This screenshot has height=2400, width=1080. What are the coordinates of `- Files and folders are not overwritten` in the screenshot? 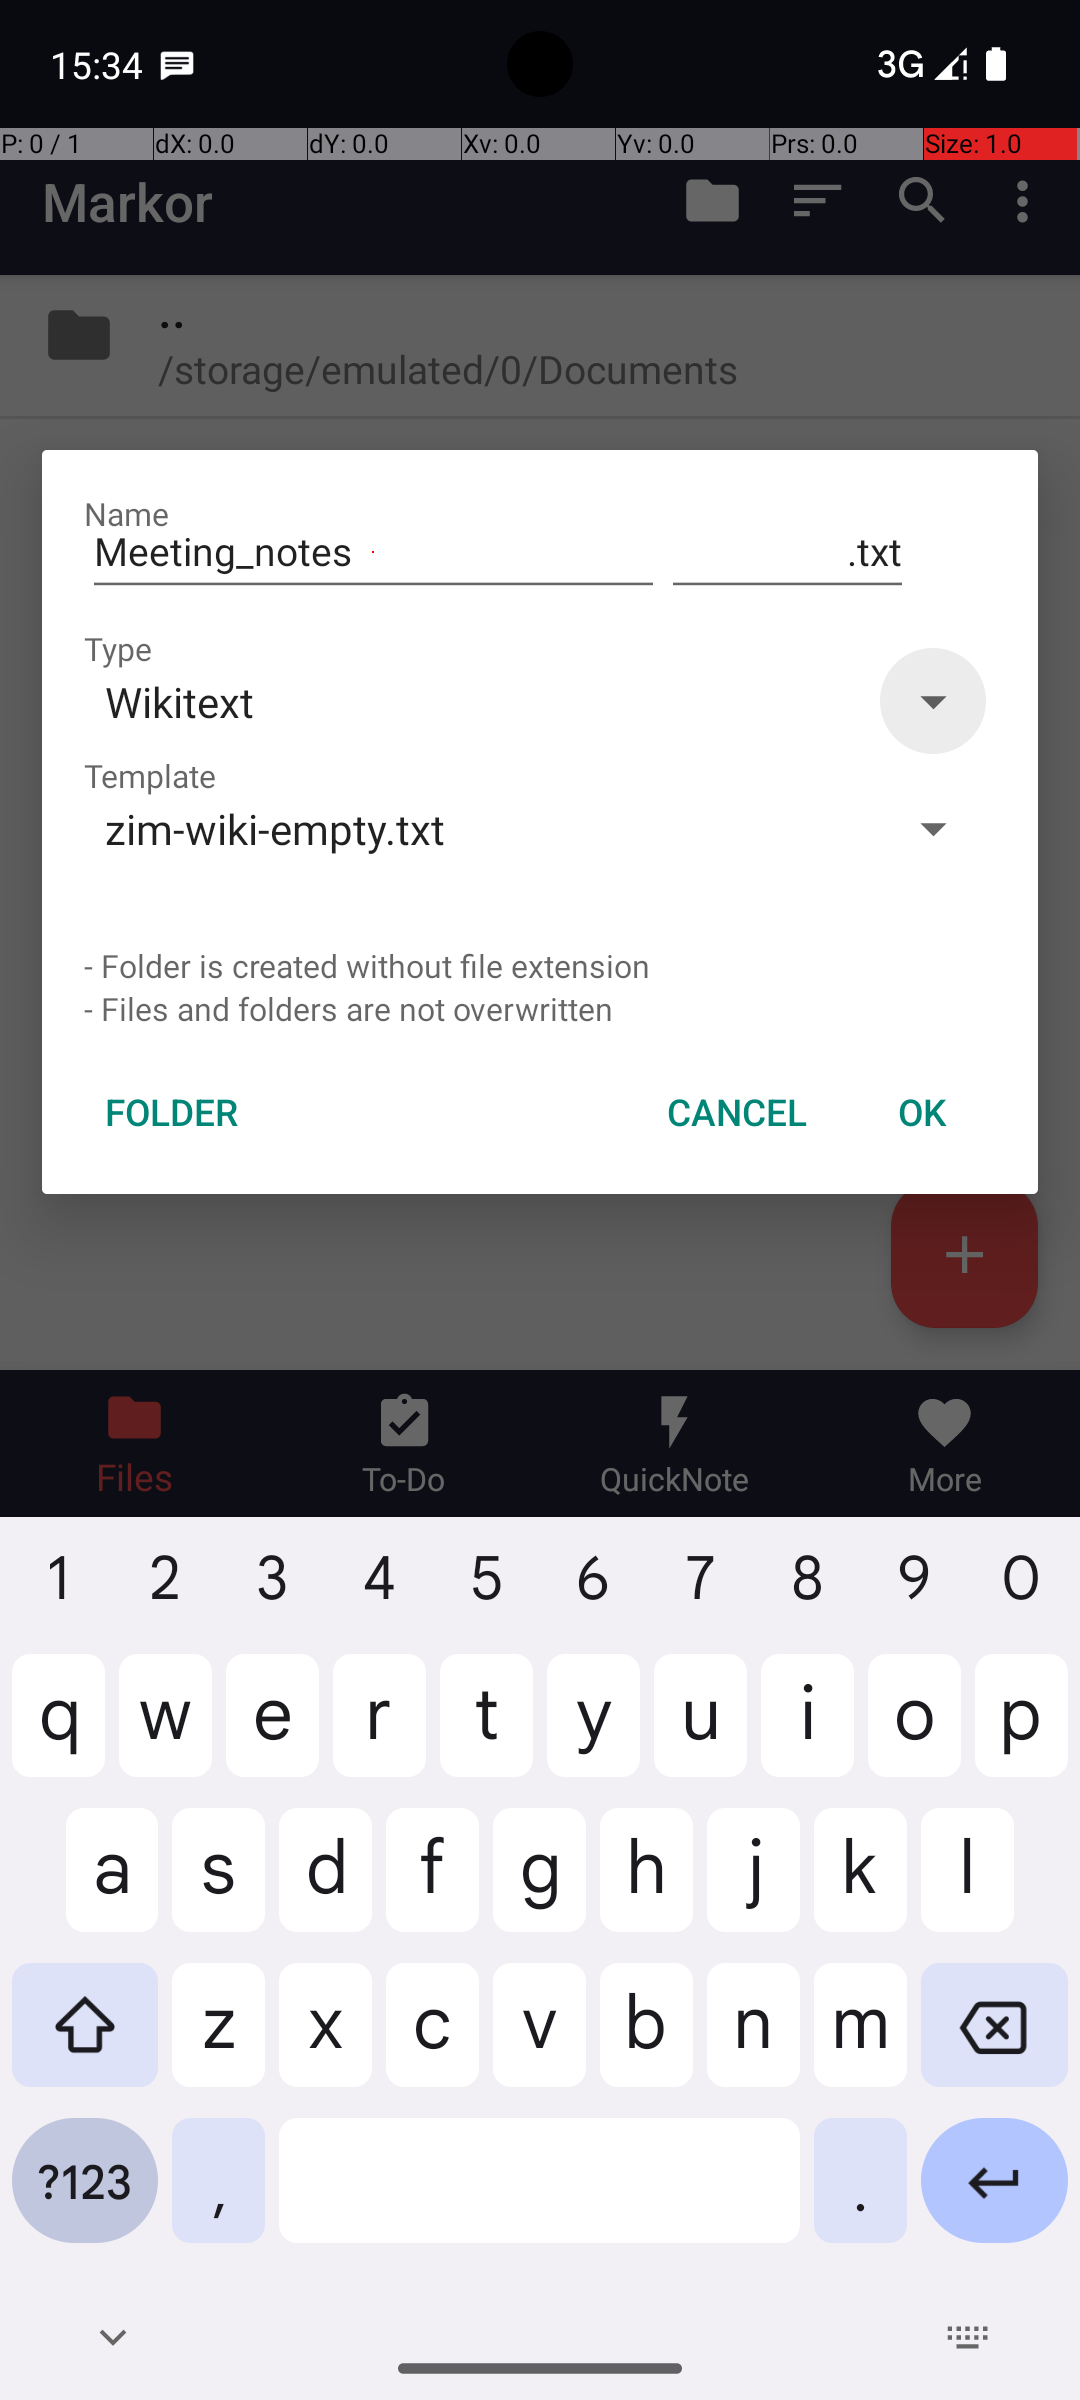 It's located at (540, 1008).